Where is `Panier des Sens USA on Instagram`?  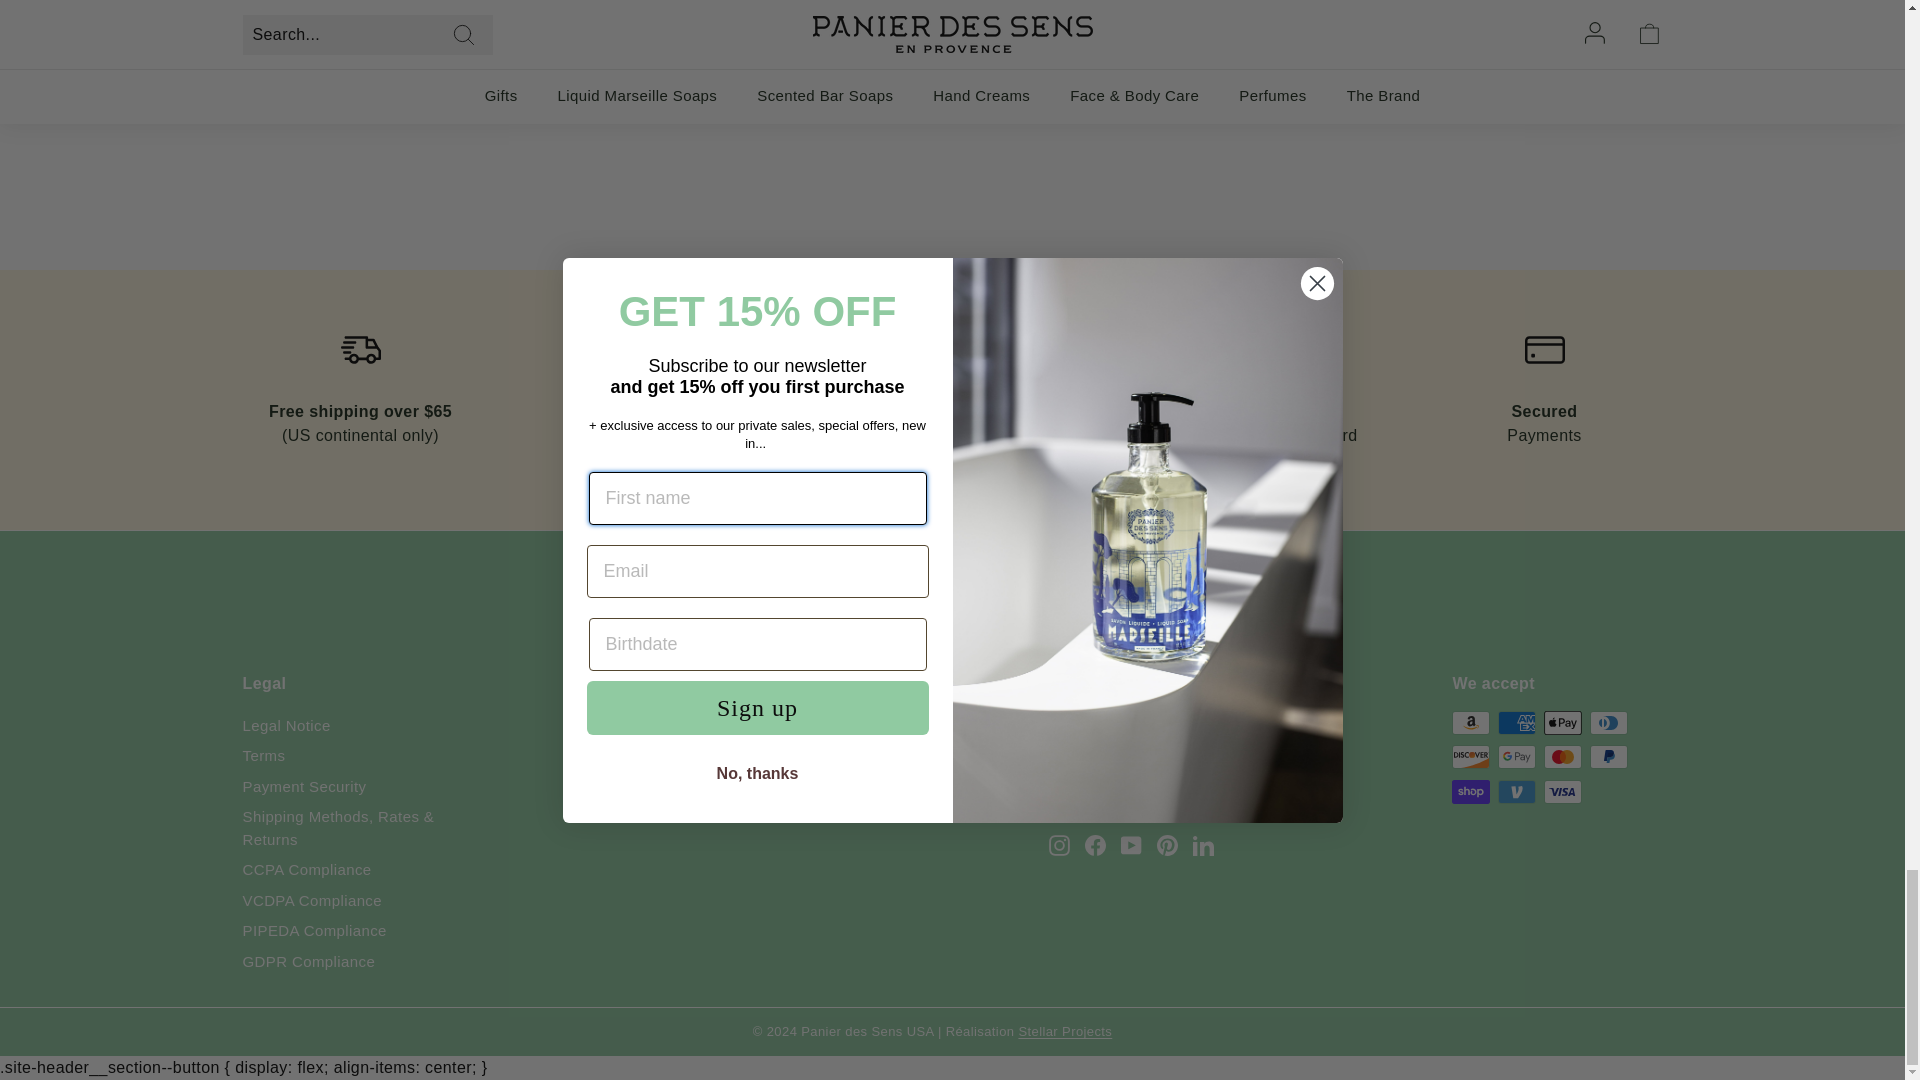
Panier des Sens USA on Instagram is located at coordinates (1058, 844).